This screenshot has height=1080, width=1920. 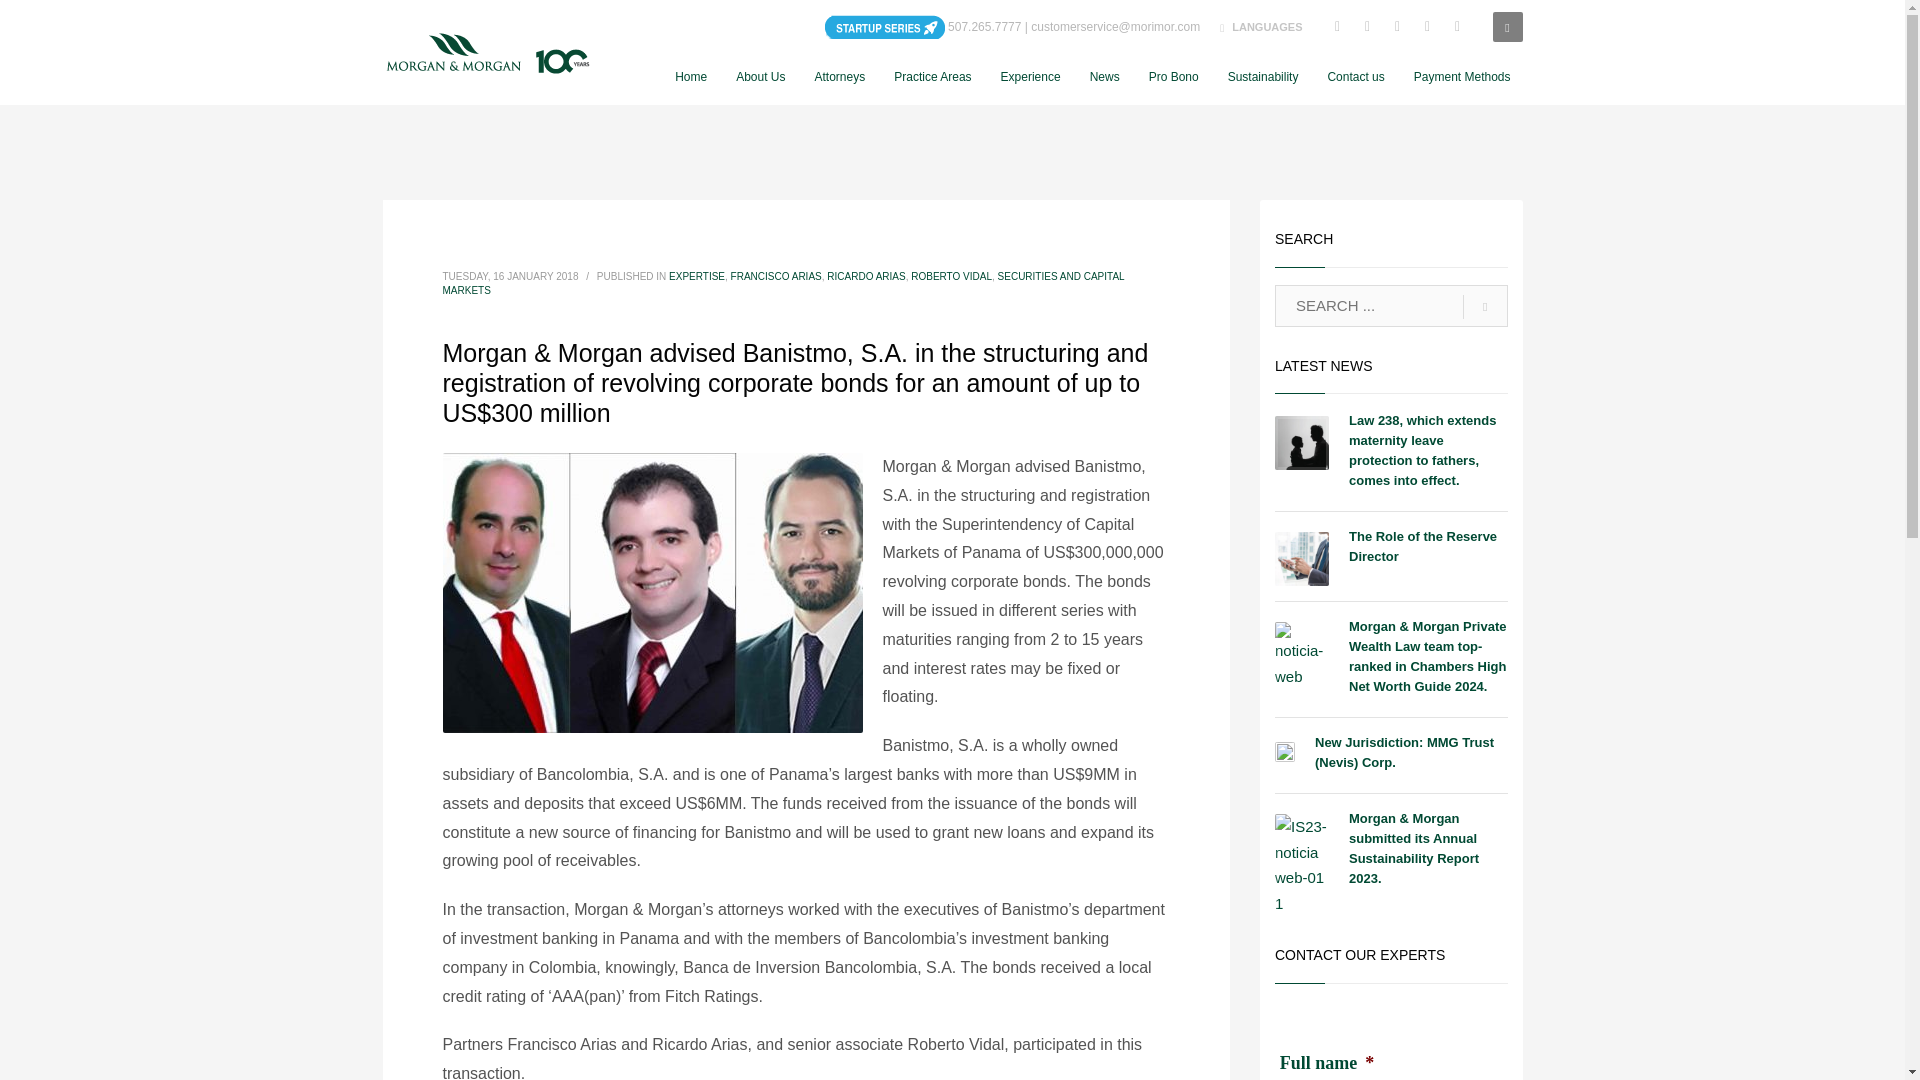 I want to click on Youtube, so click(x=1428, y=26).